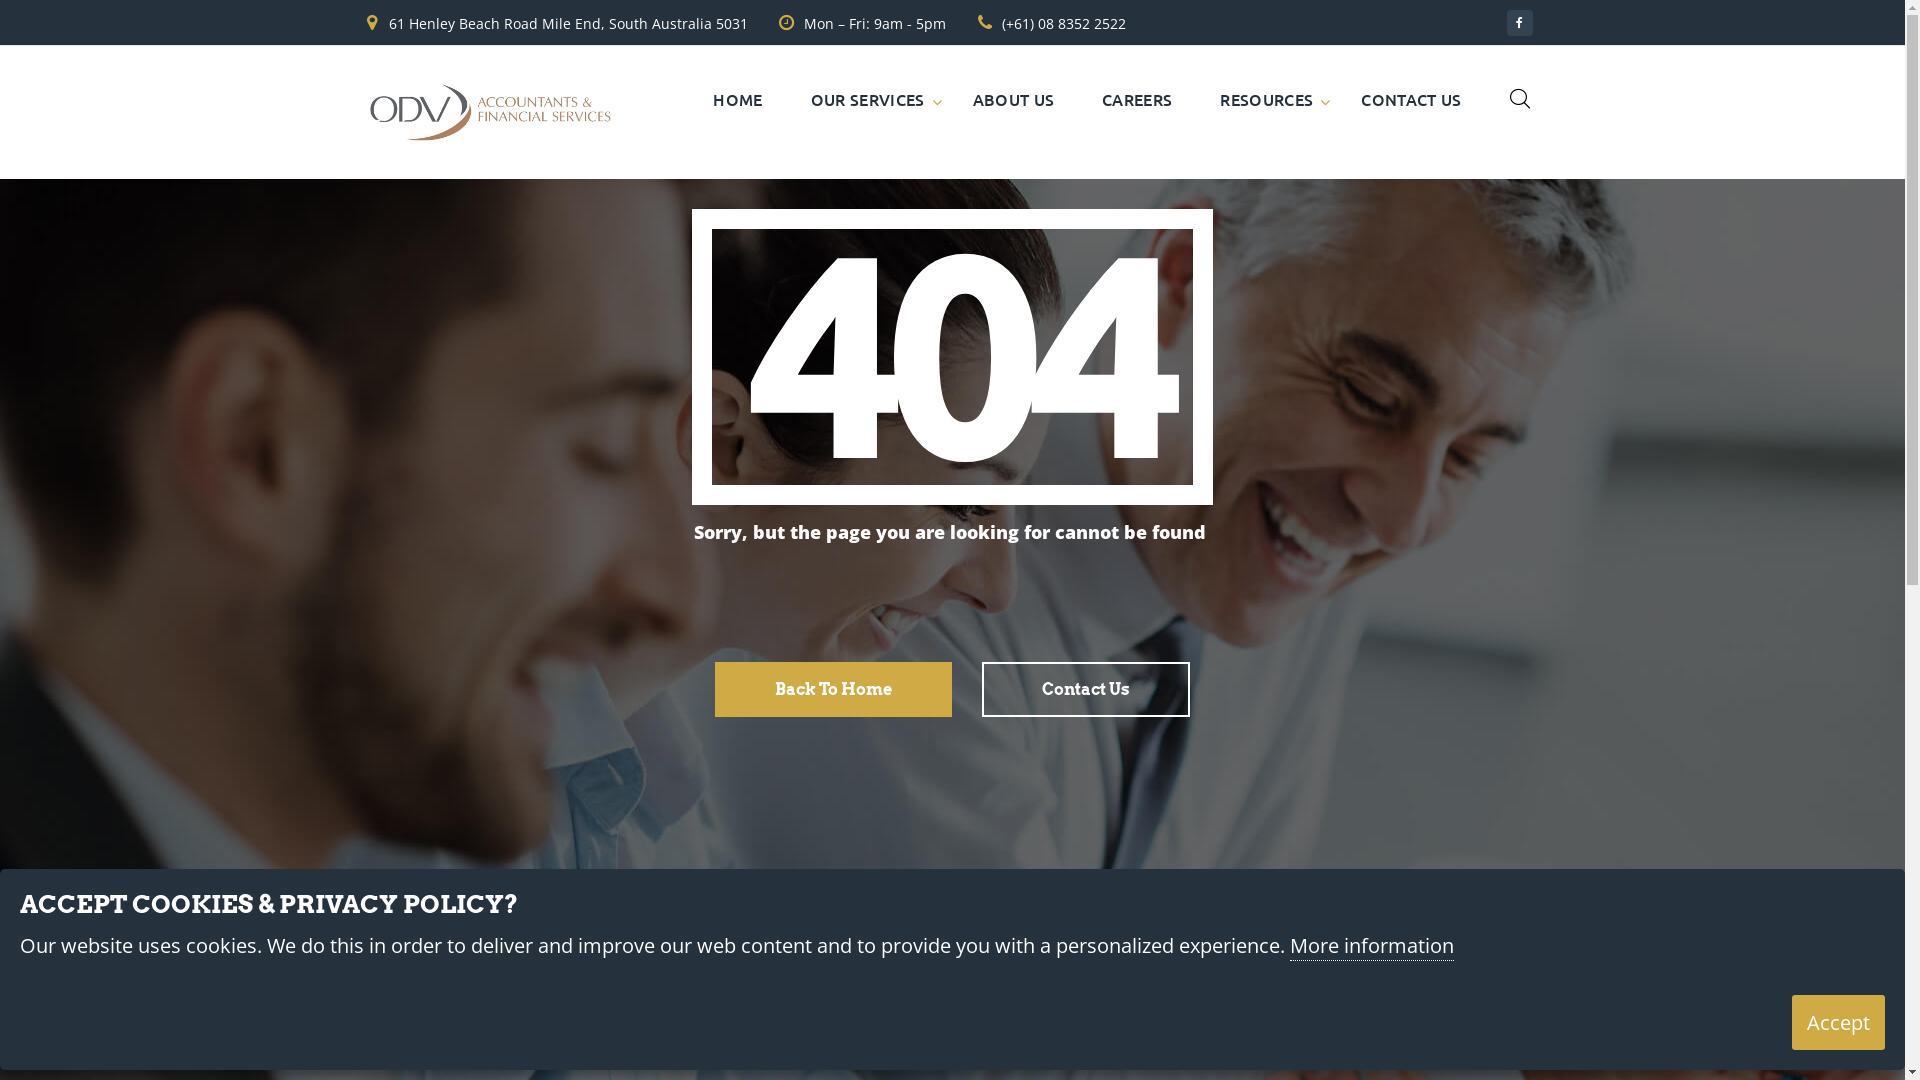 This screenshot has height=1080, width=1920. Describe the element at coordinates (1838, 1022) in the screenshot. I see `Accept` at that location.